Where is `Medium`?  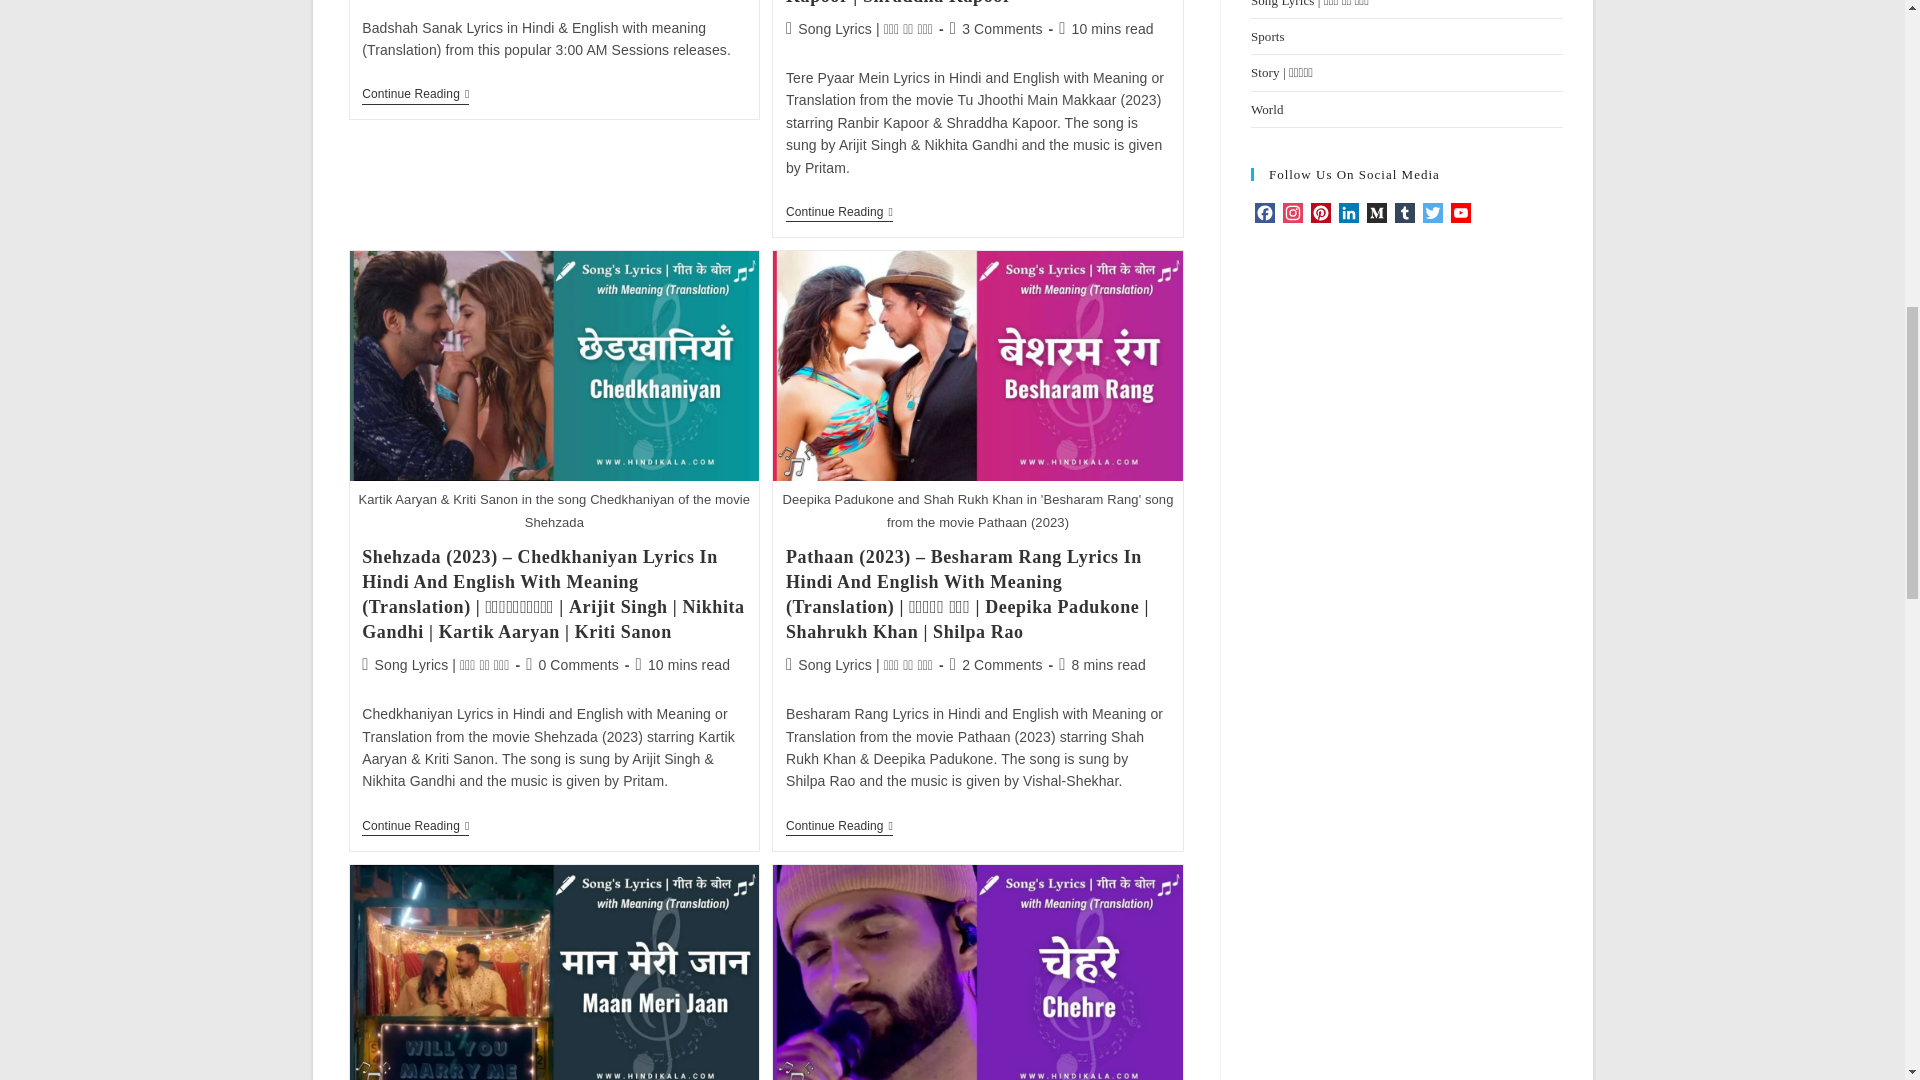
Medium is located at coordinates (1376, 214).